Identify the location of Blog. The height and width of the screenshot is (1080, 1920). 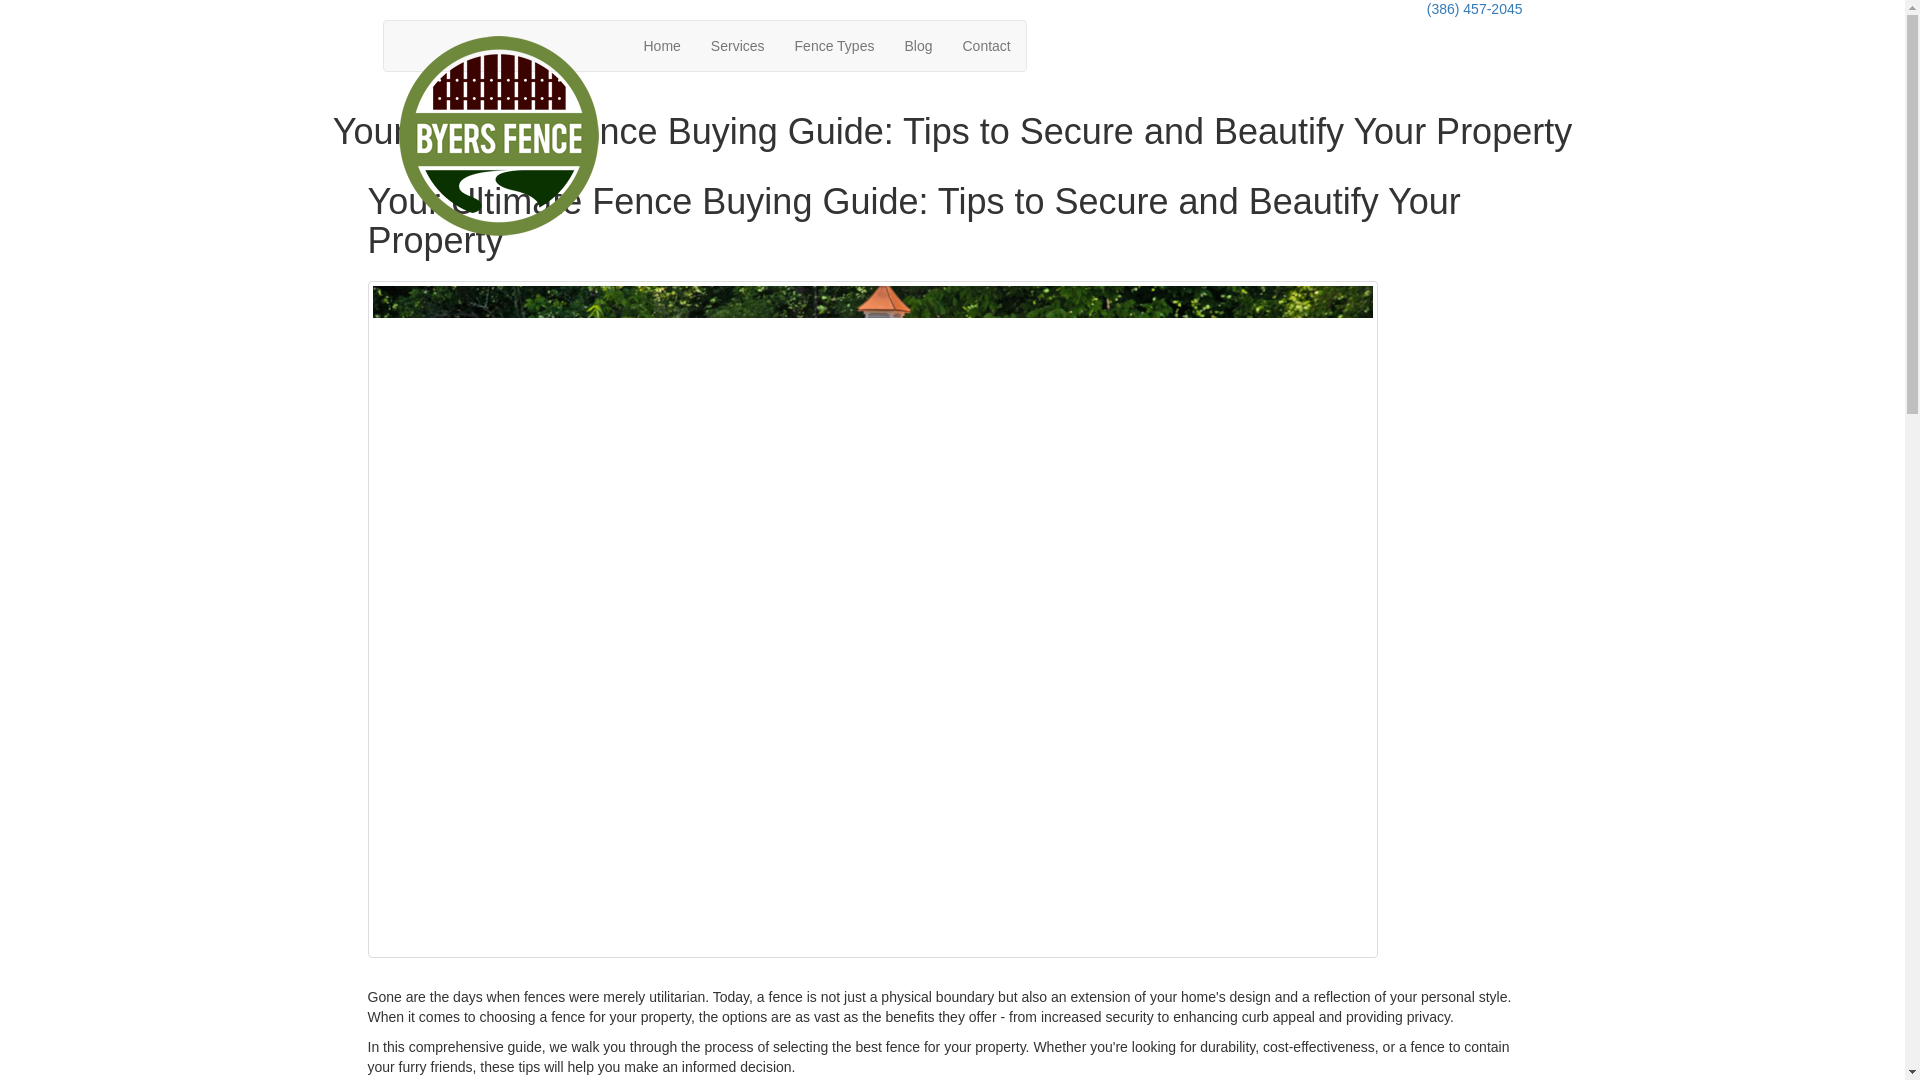
(917, 46).